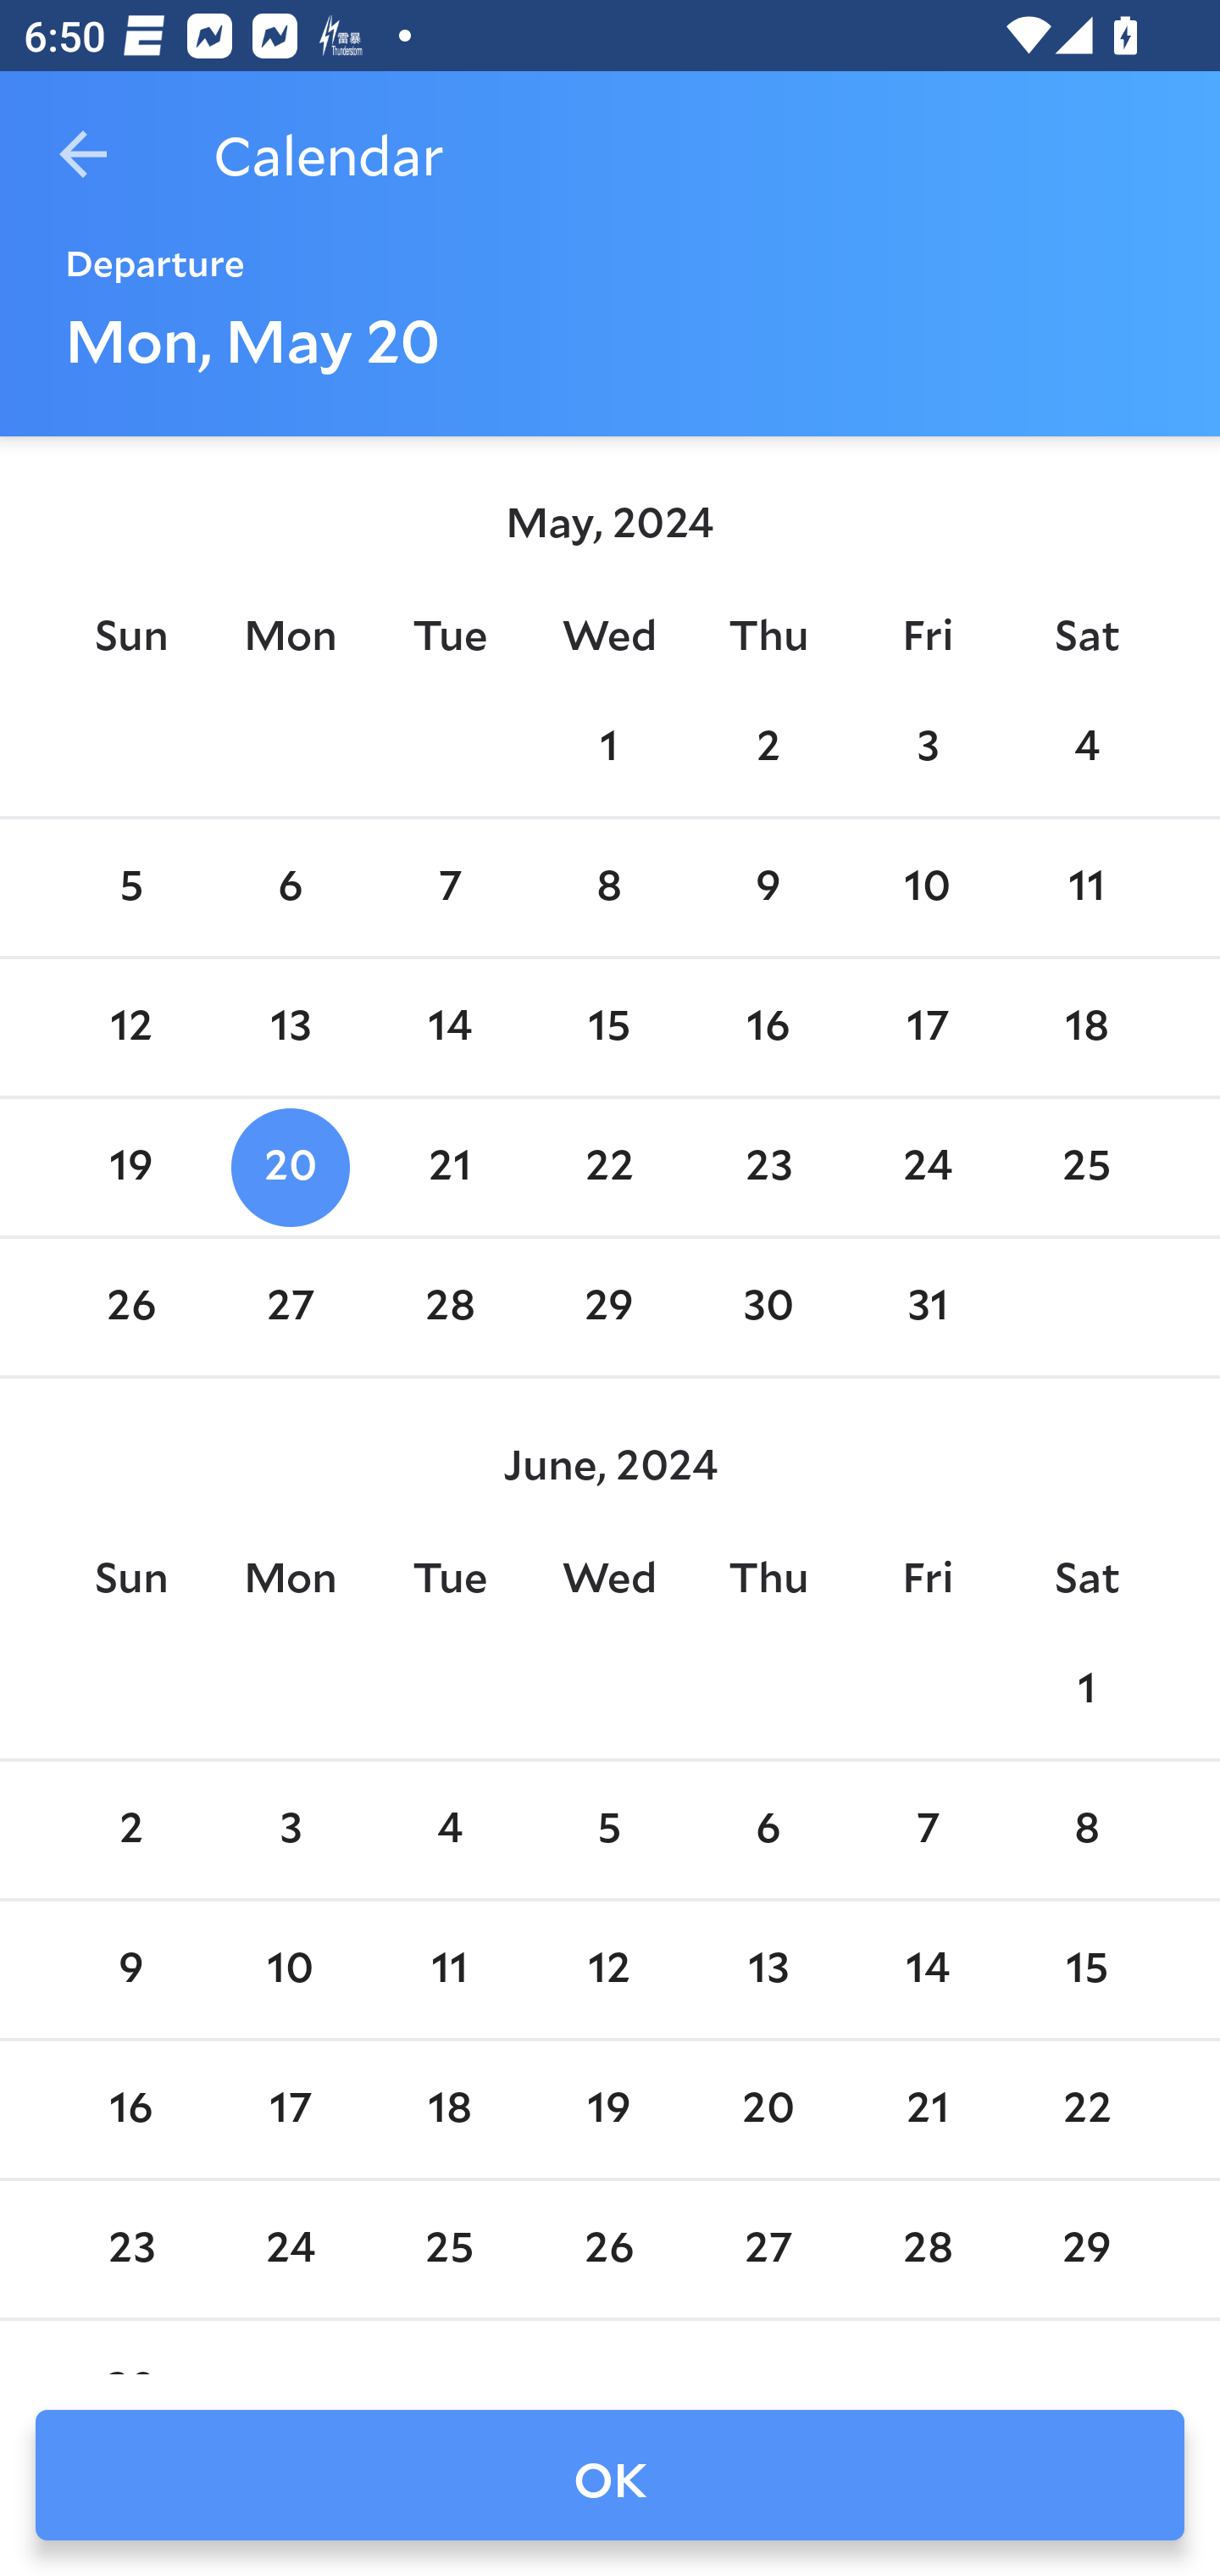  Describe the element at coordinates (927, 1308) in the screenshot. I see `31` at that location.